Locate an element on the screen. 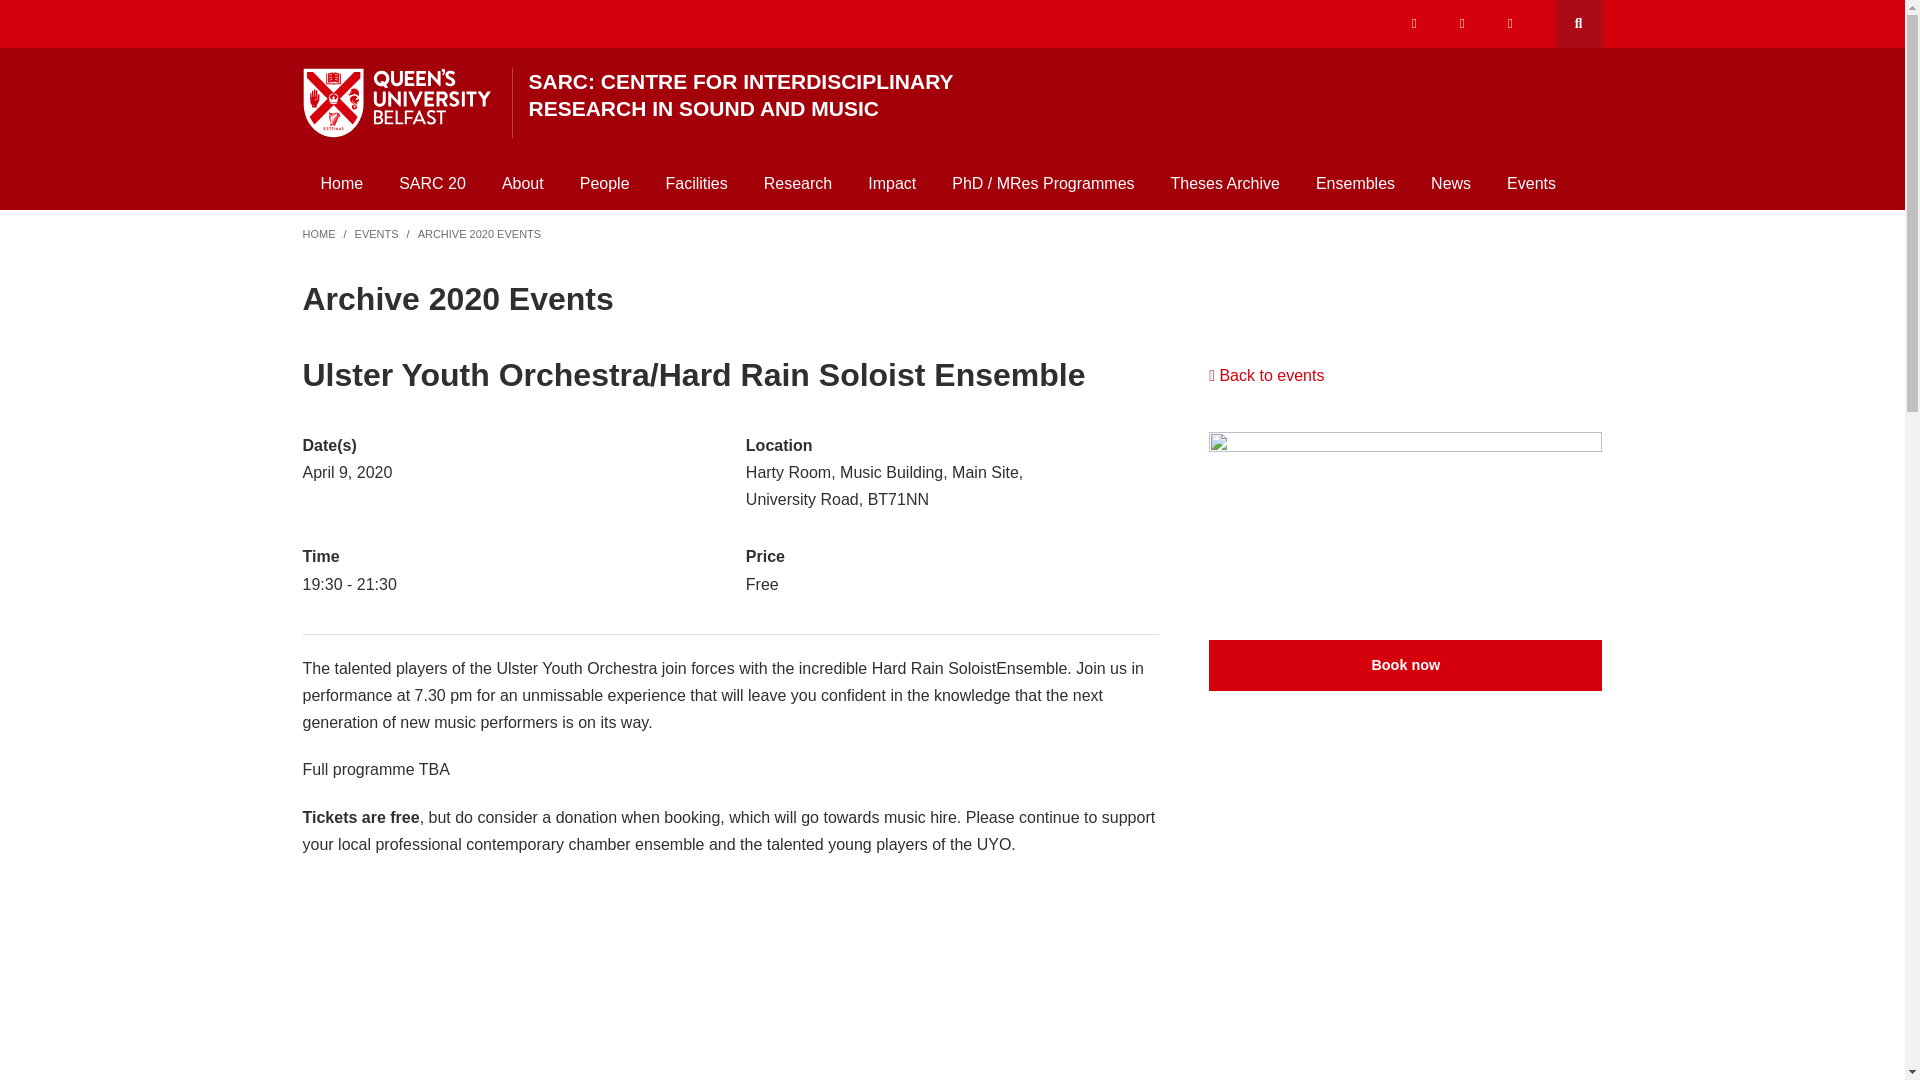 This screenshot has height=1080, width=1920. Home is located at coordinates (340, 183).